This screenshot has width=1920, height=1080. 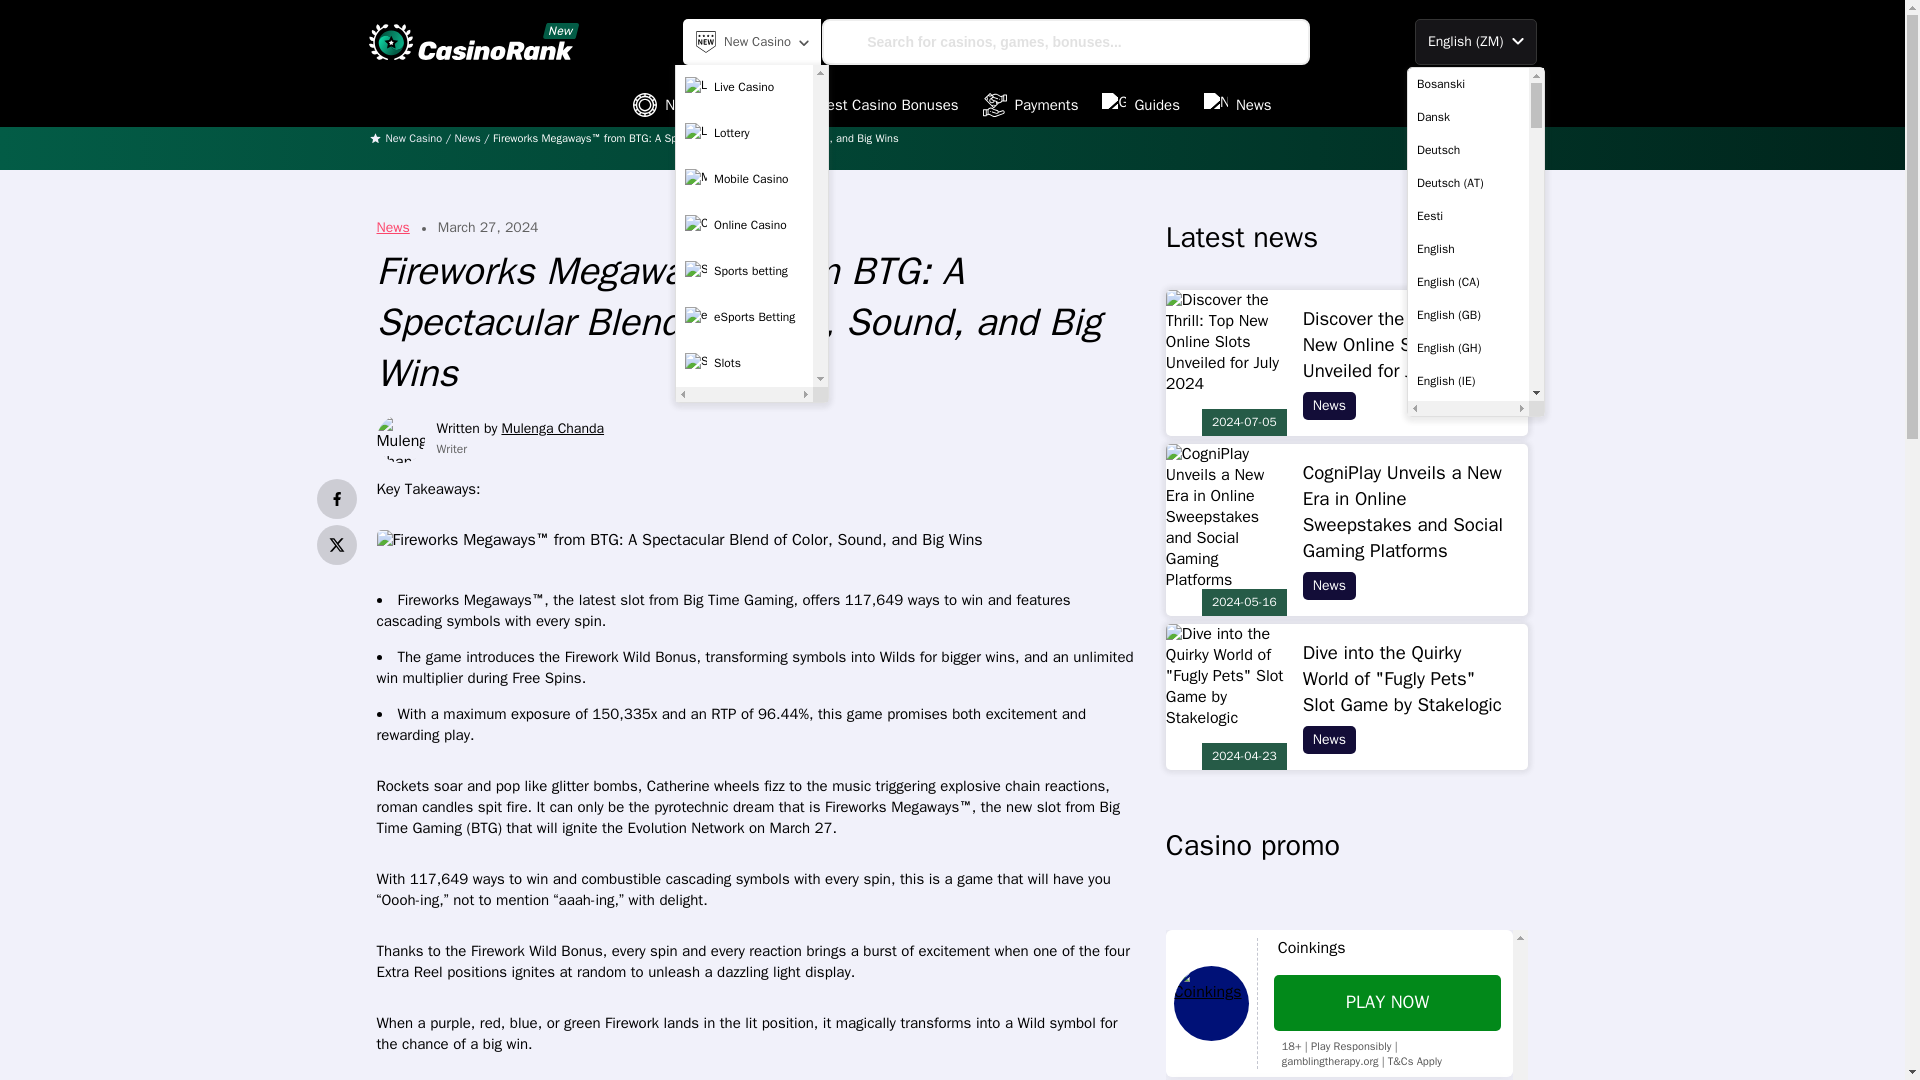 What do you see at coordinates (744, 316) in the screenshot?
I see `eSports Betting` at bounding box center [744, 316].